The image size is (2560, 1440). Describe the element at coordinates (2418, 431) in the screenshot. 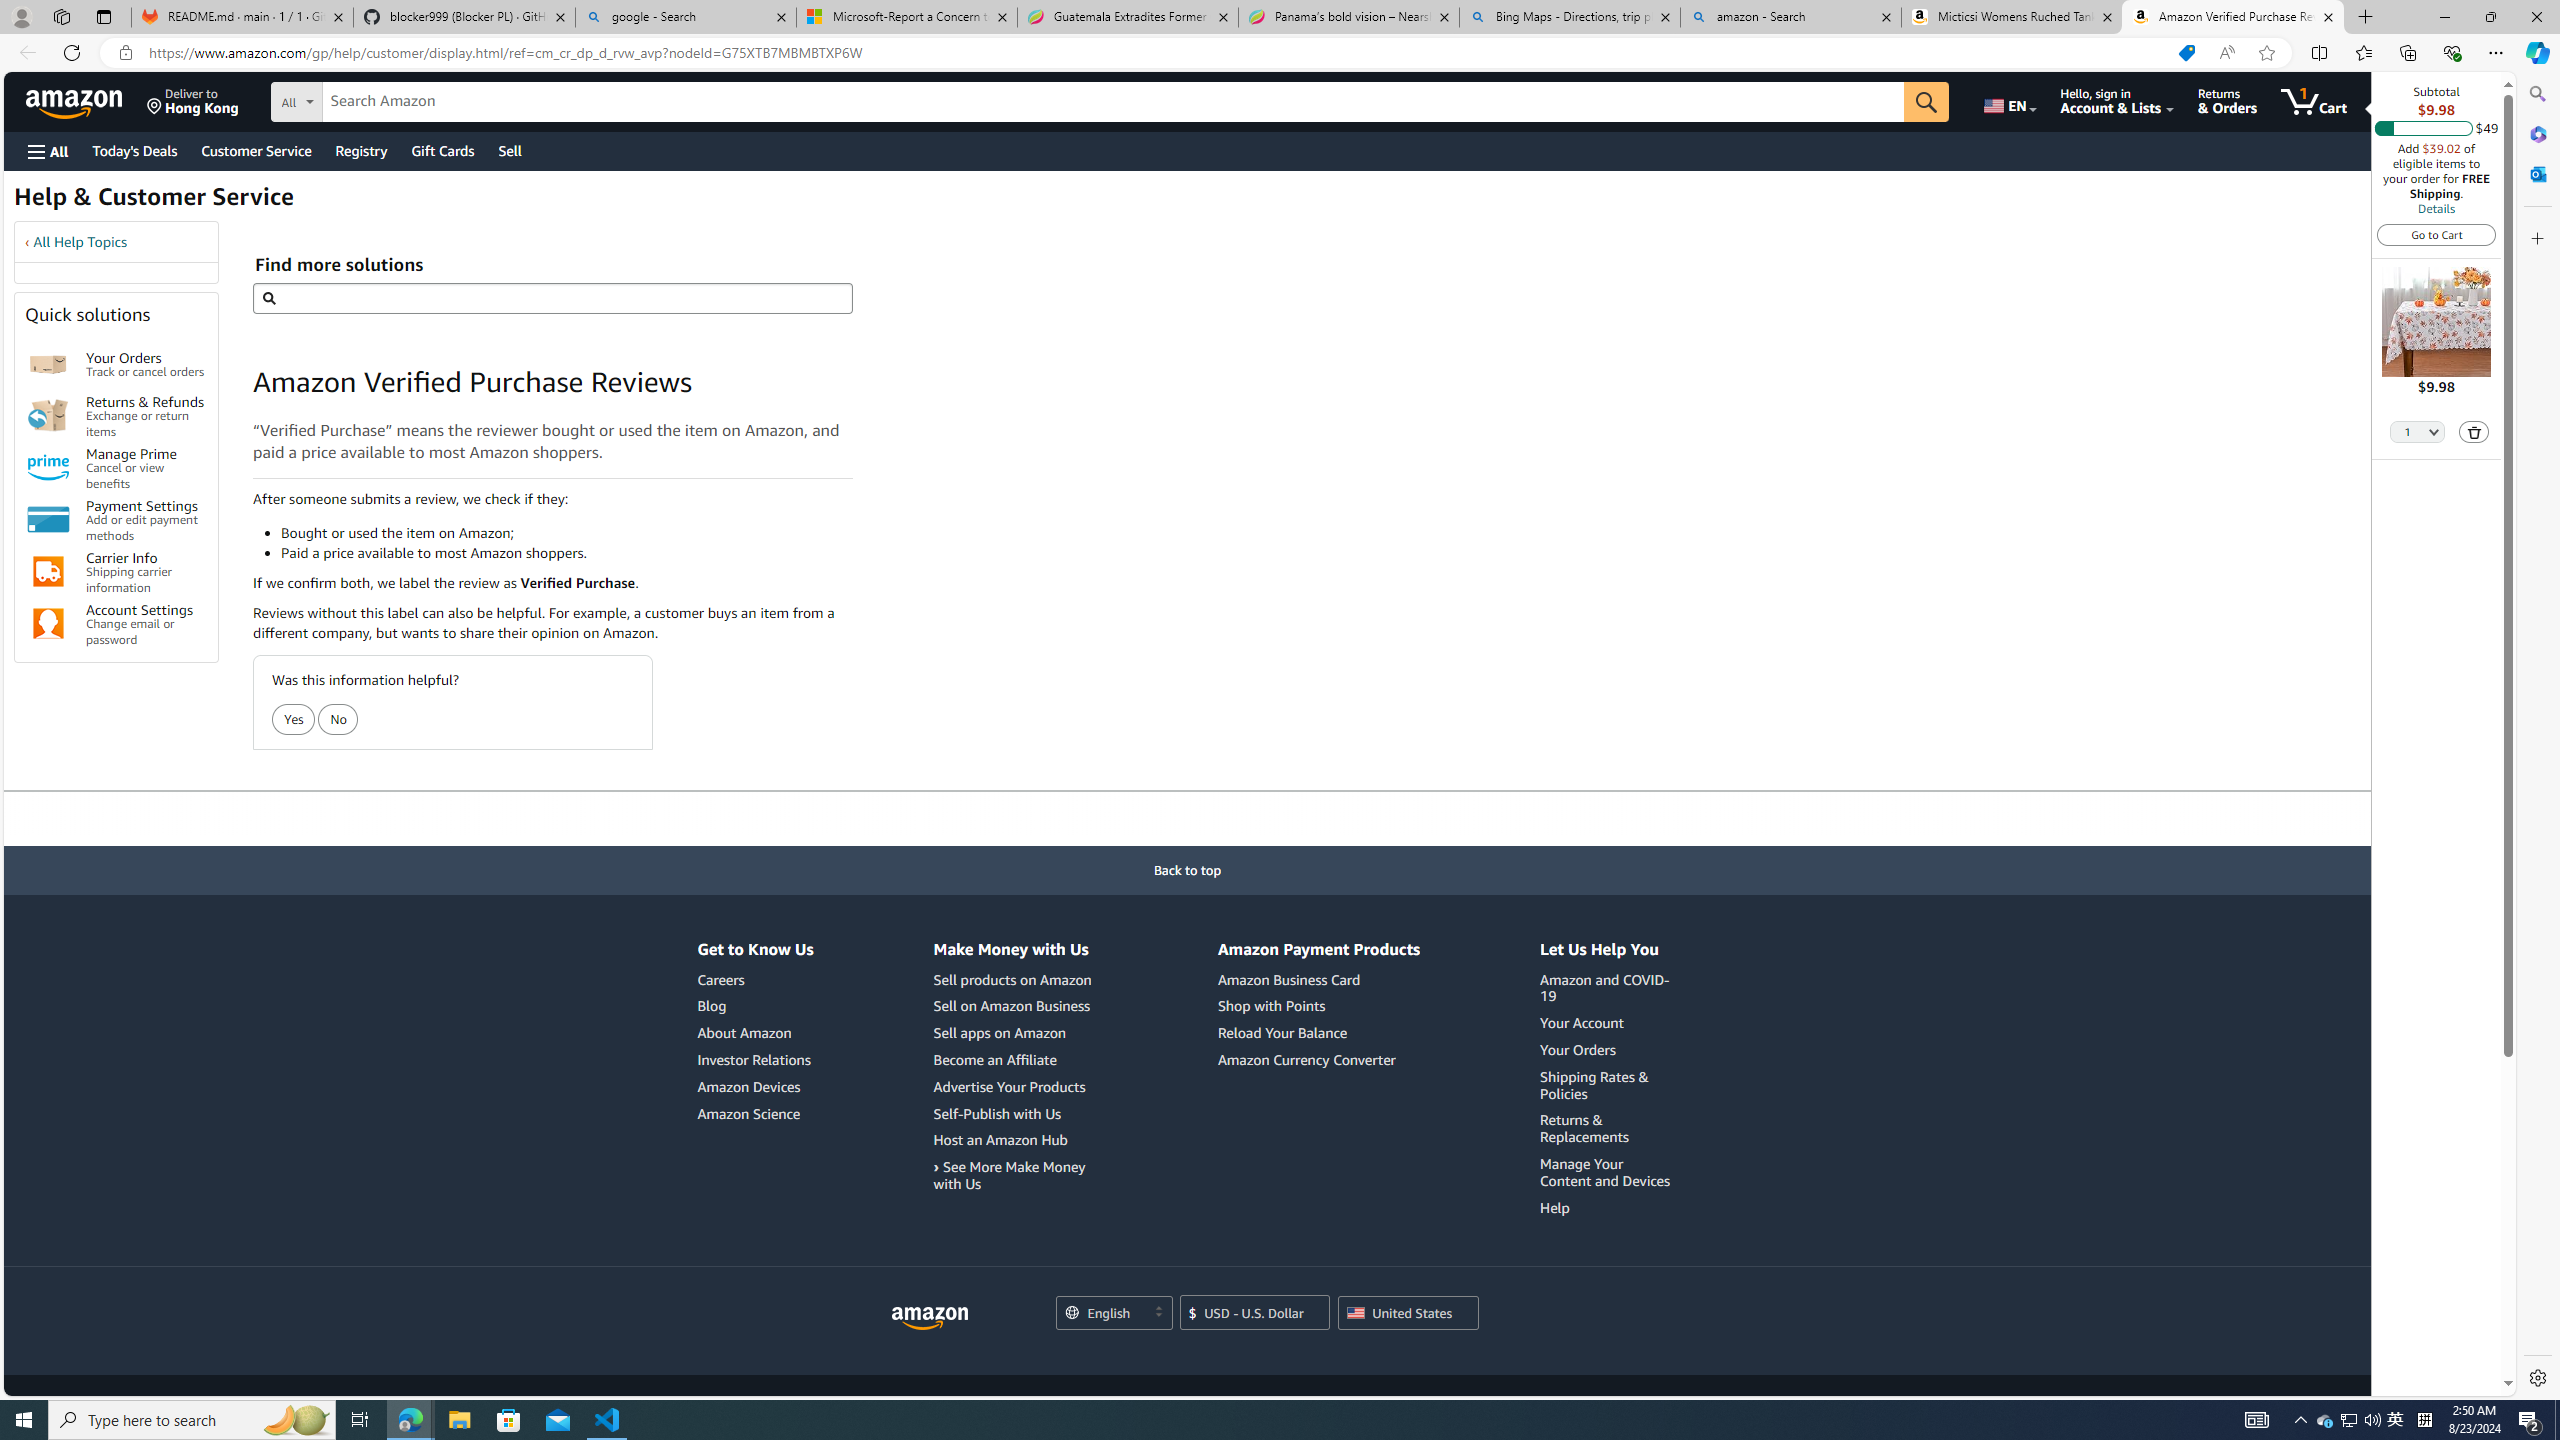

I see `Quantity Selector` at that location.